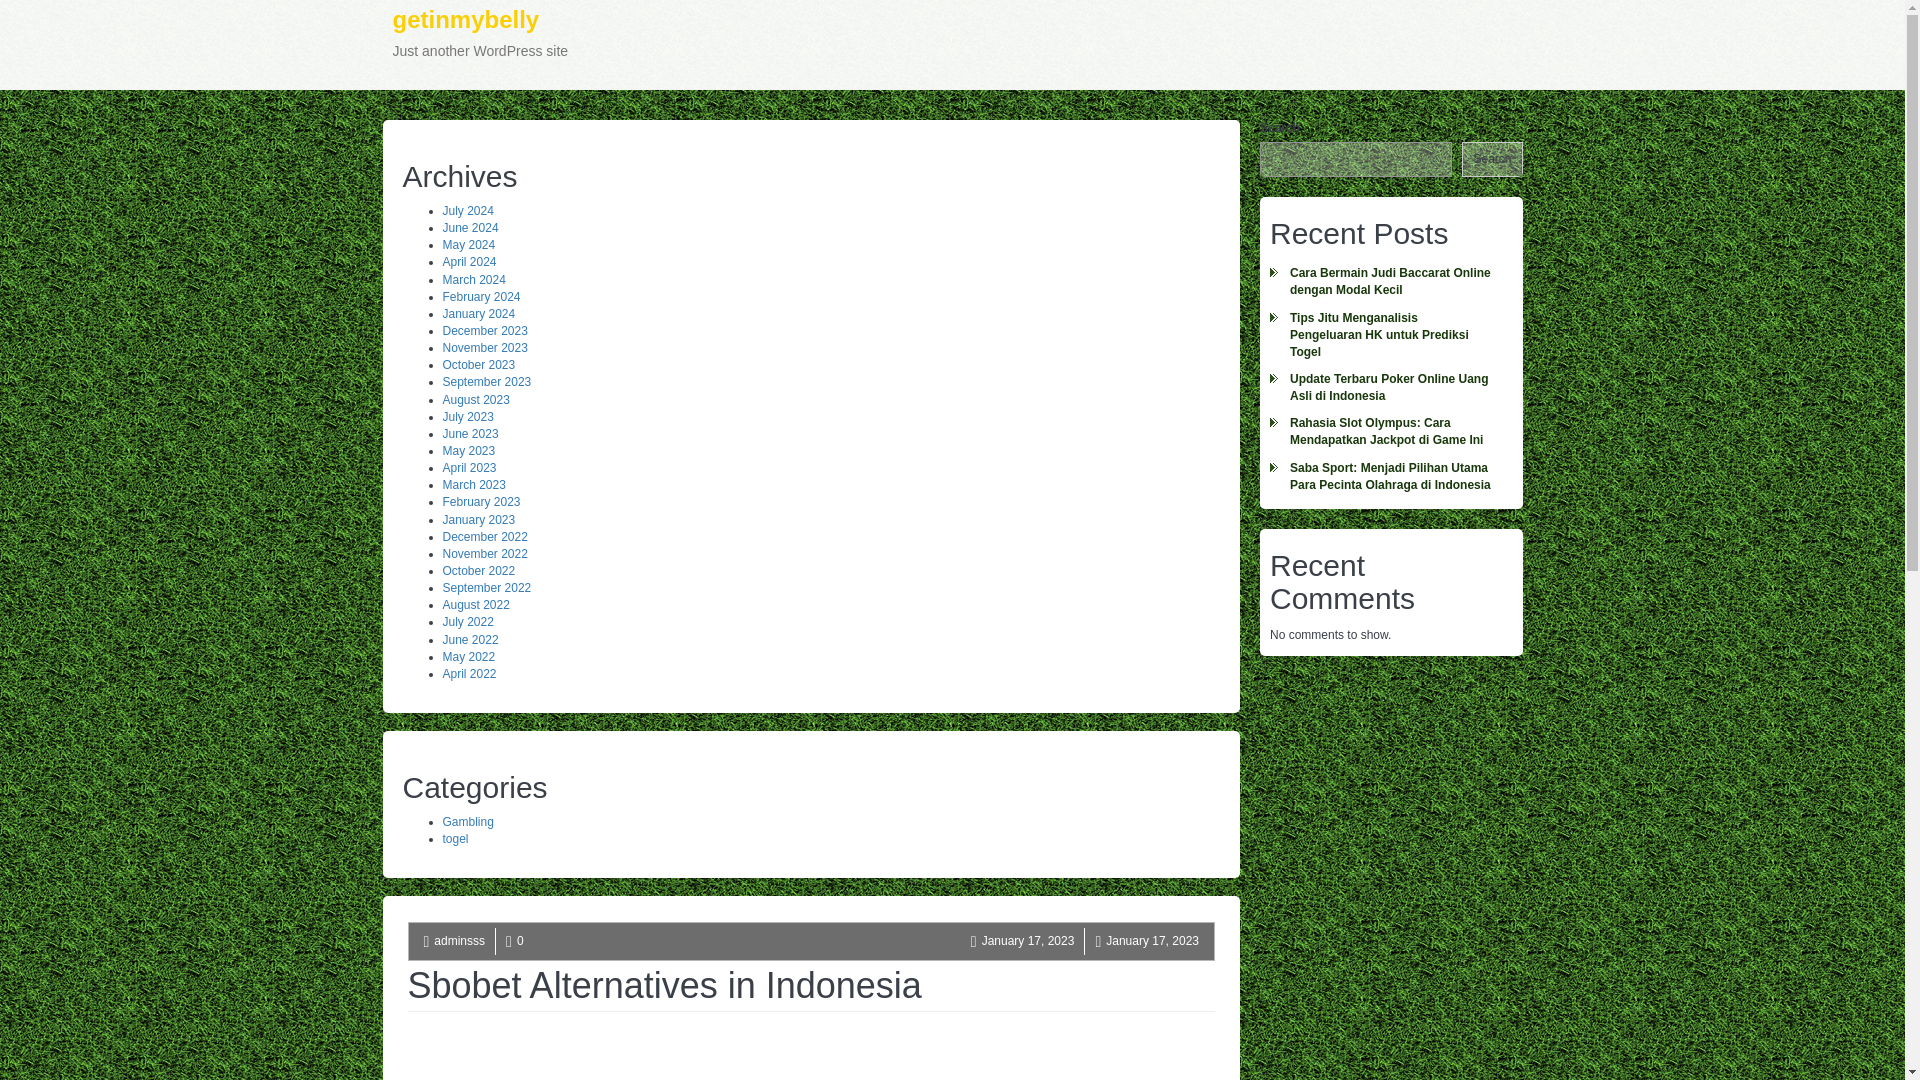 The height and width of the screenshot is (1080, 1920). What do you see at coordinates (469, 228) in the screenshot?
I see `Tips Jitu Menganalisis Pengeluaran HK untuk Prediksi Togel` at bounding box center [469, 228].